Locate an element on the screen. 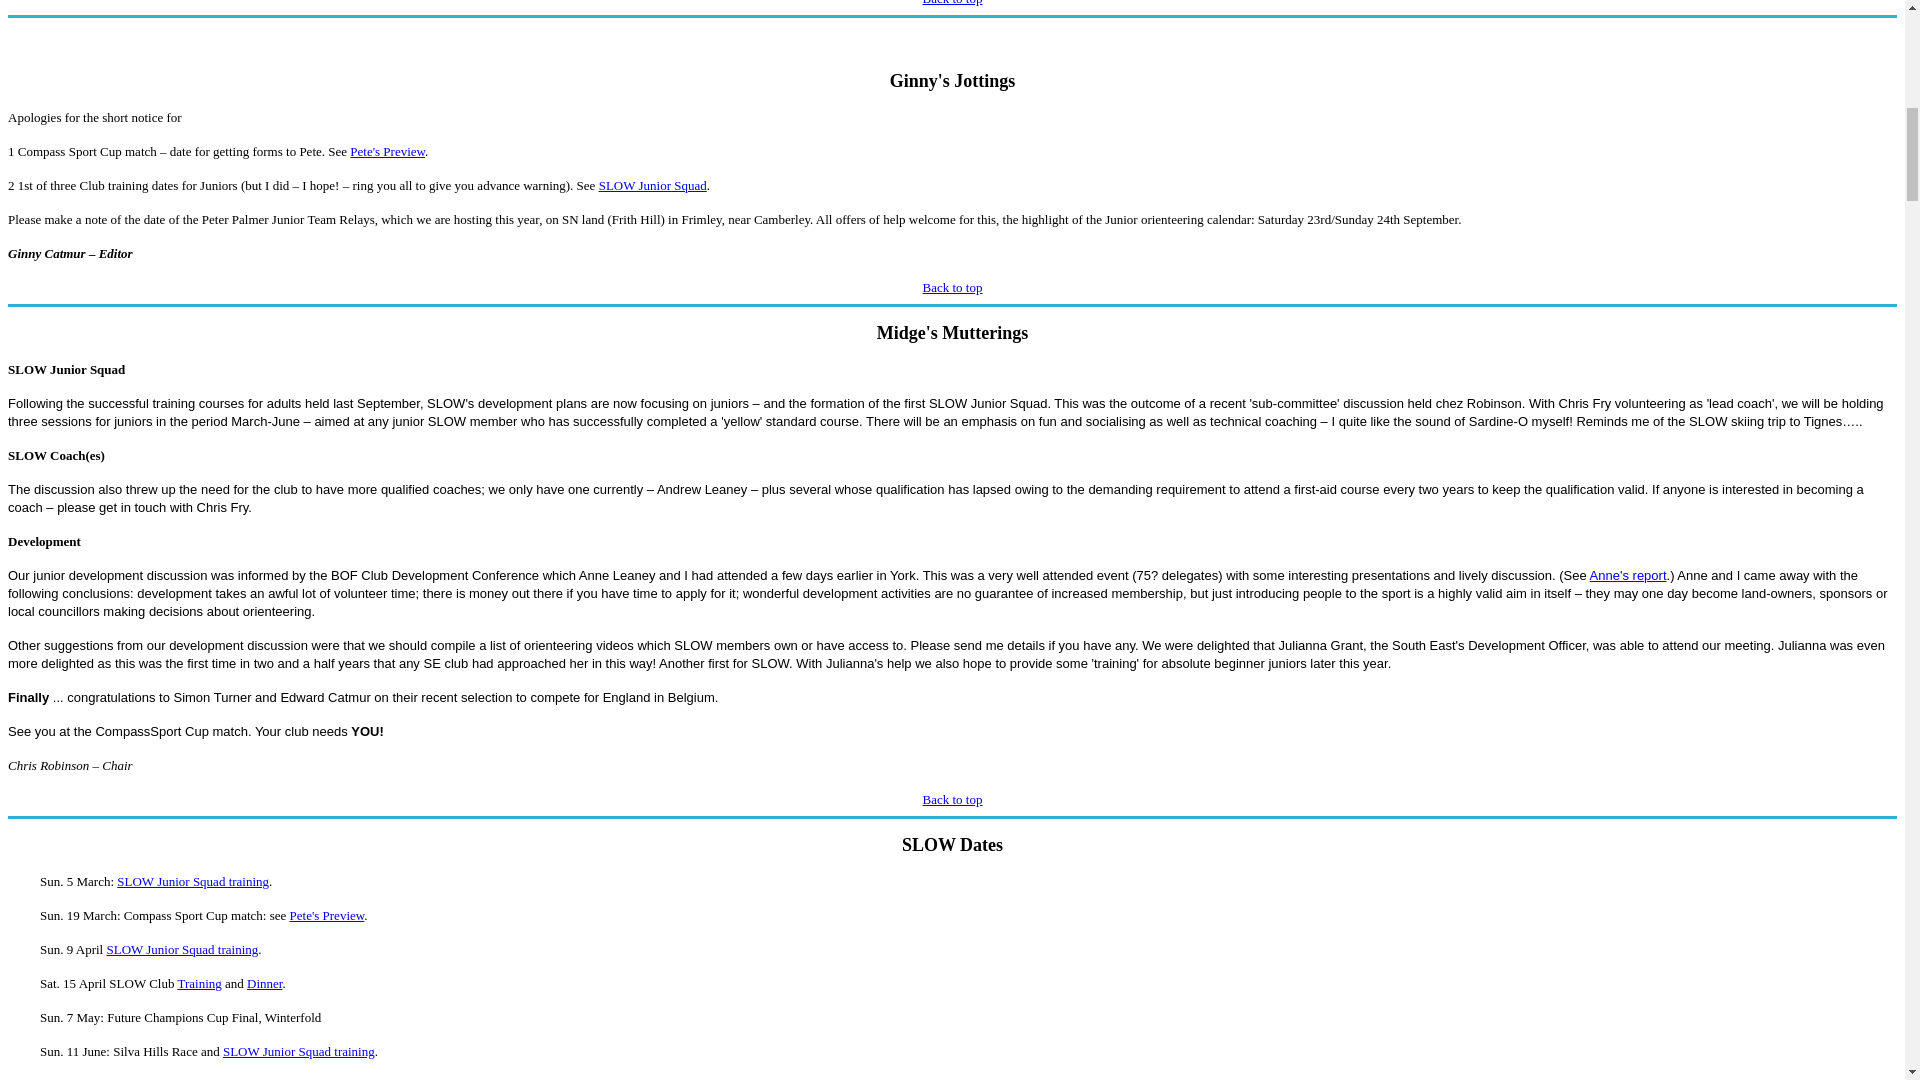 This screenshot has width=1920, height=1080. SLOW Junior Squad training is located at coordinates (192, 880).